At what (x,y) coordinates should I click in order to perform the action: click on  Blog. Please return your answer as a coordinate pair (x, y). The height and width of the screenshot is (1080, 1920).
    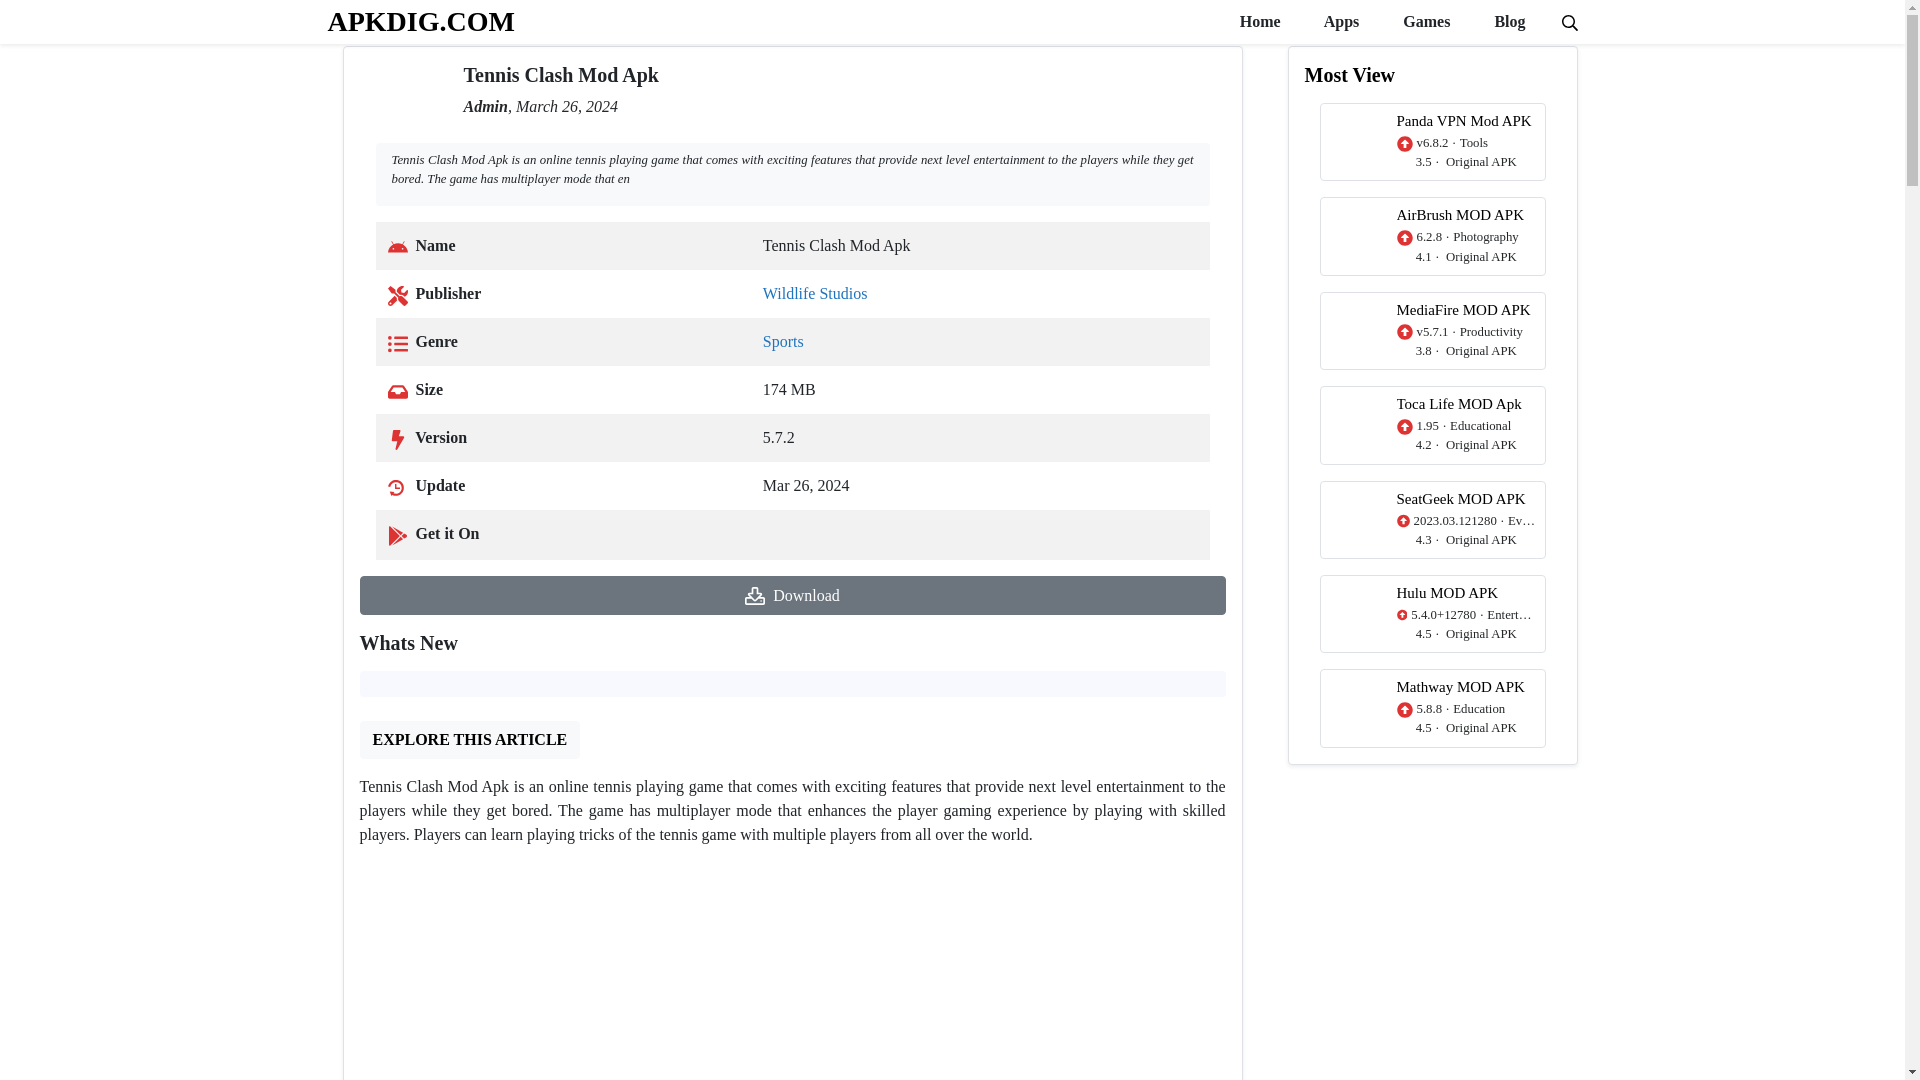
    Looking at the image, I should click on (1508, 22).